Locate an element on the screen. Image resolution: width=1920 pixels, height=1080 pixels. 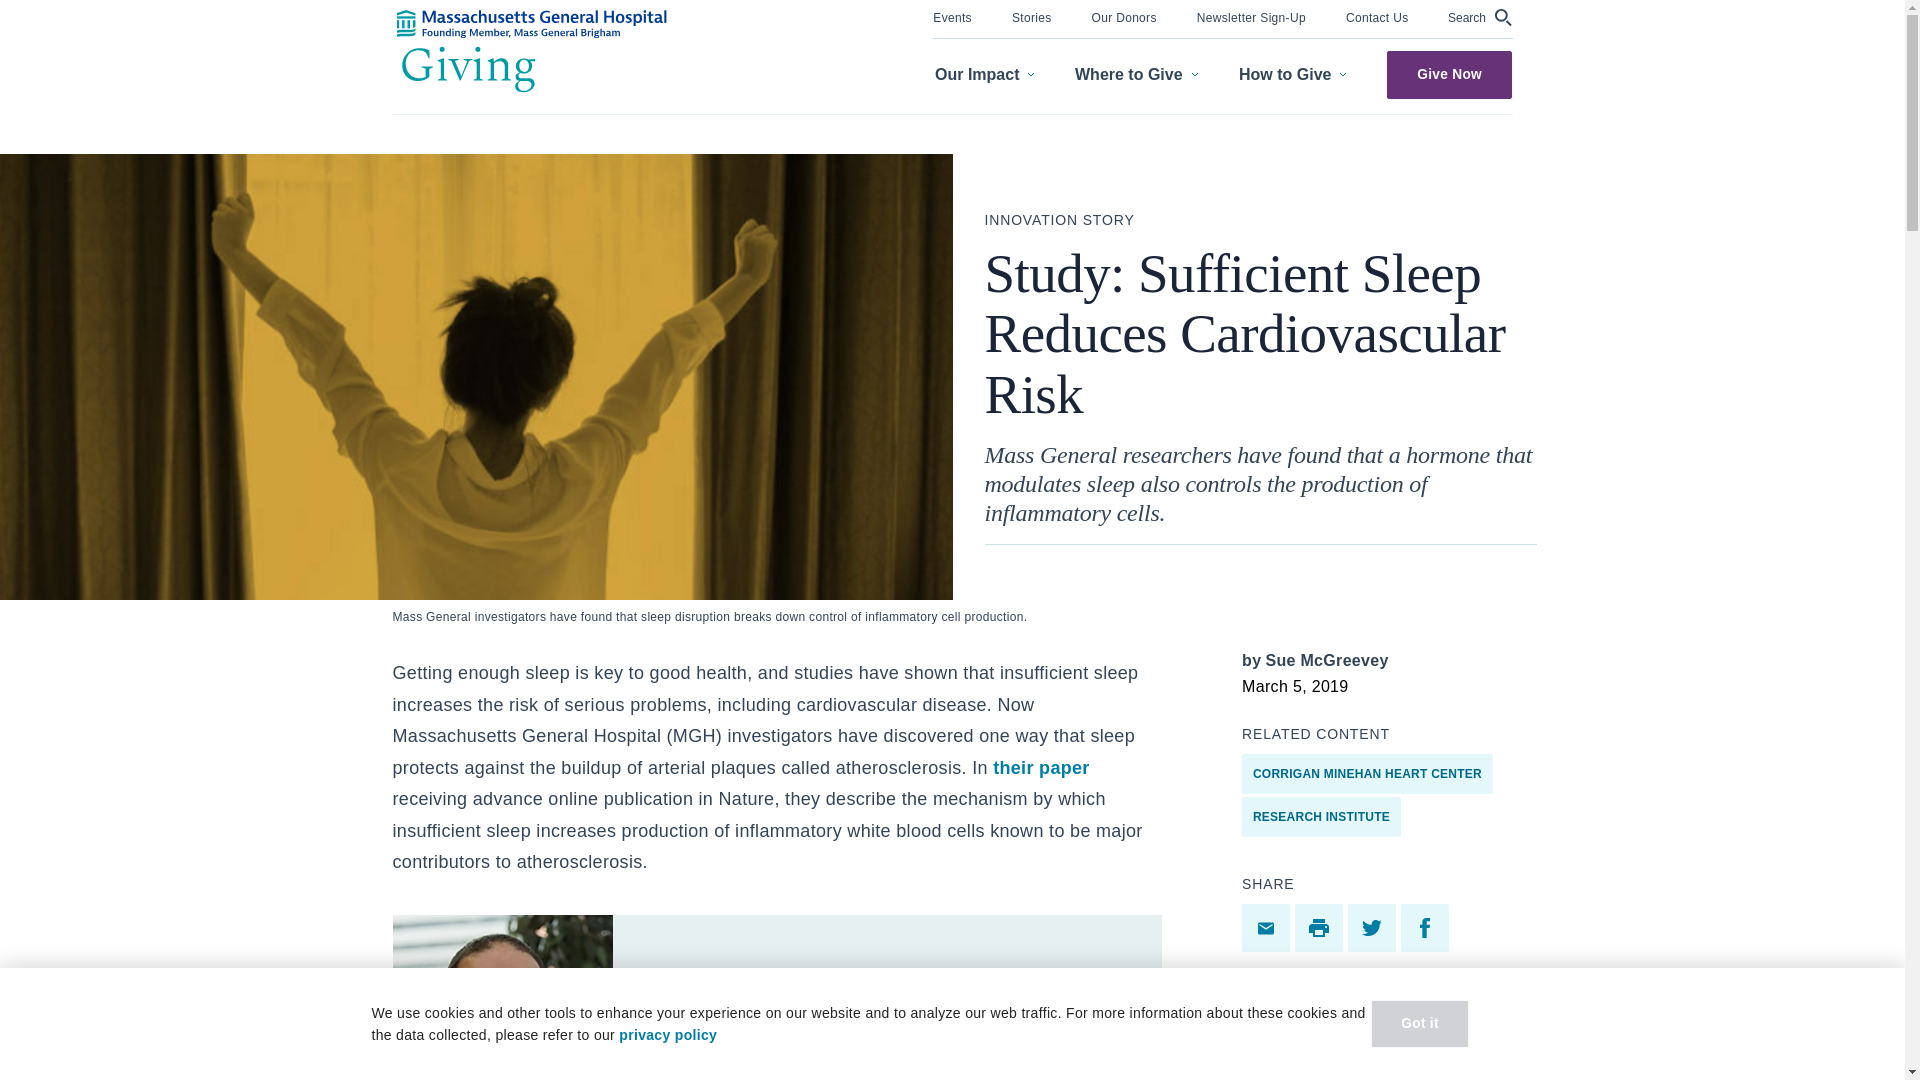
Newsletter Sign-Up is located at coordinates (1250, 16).